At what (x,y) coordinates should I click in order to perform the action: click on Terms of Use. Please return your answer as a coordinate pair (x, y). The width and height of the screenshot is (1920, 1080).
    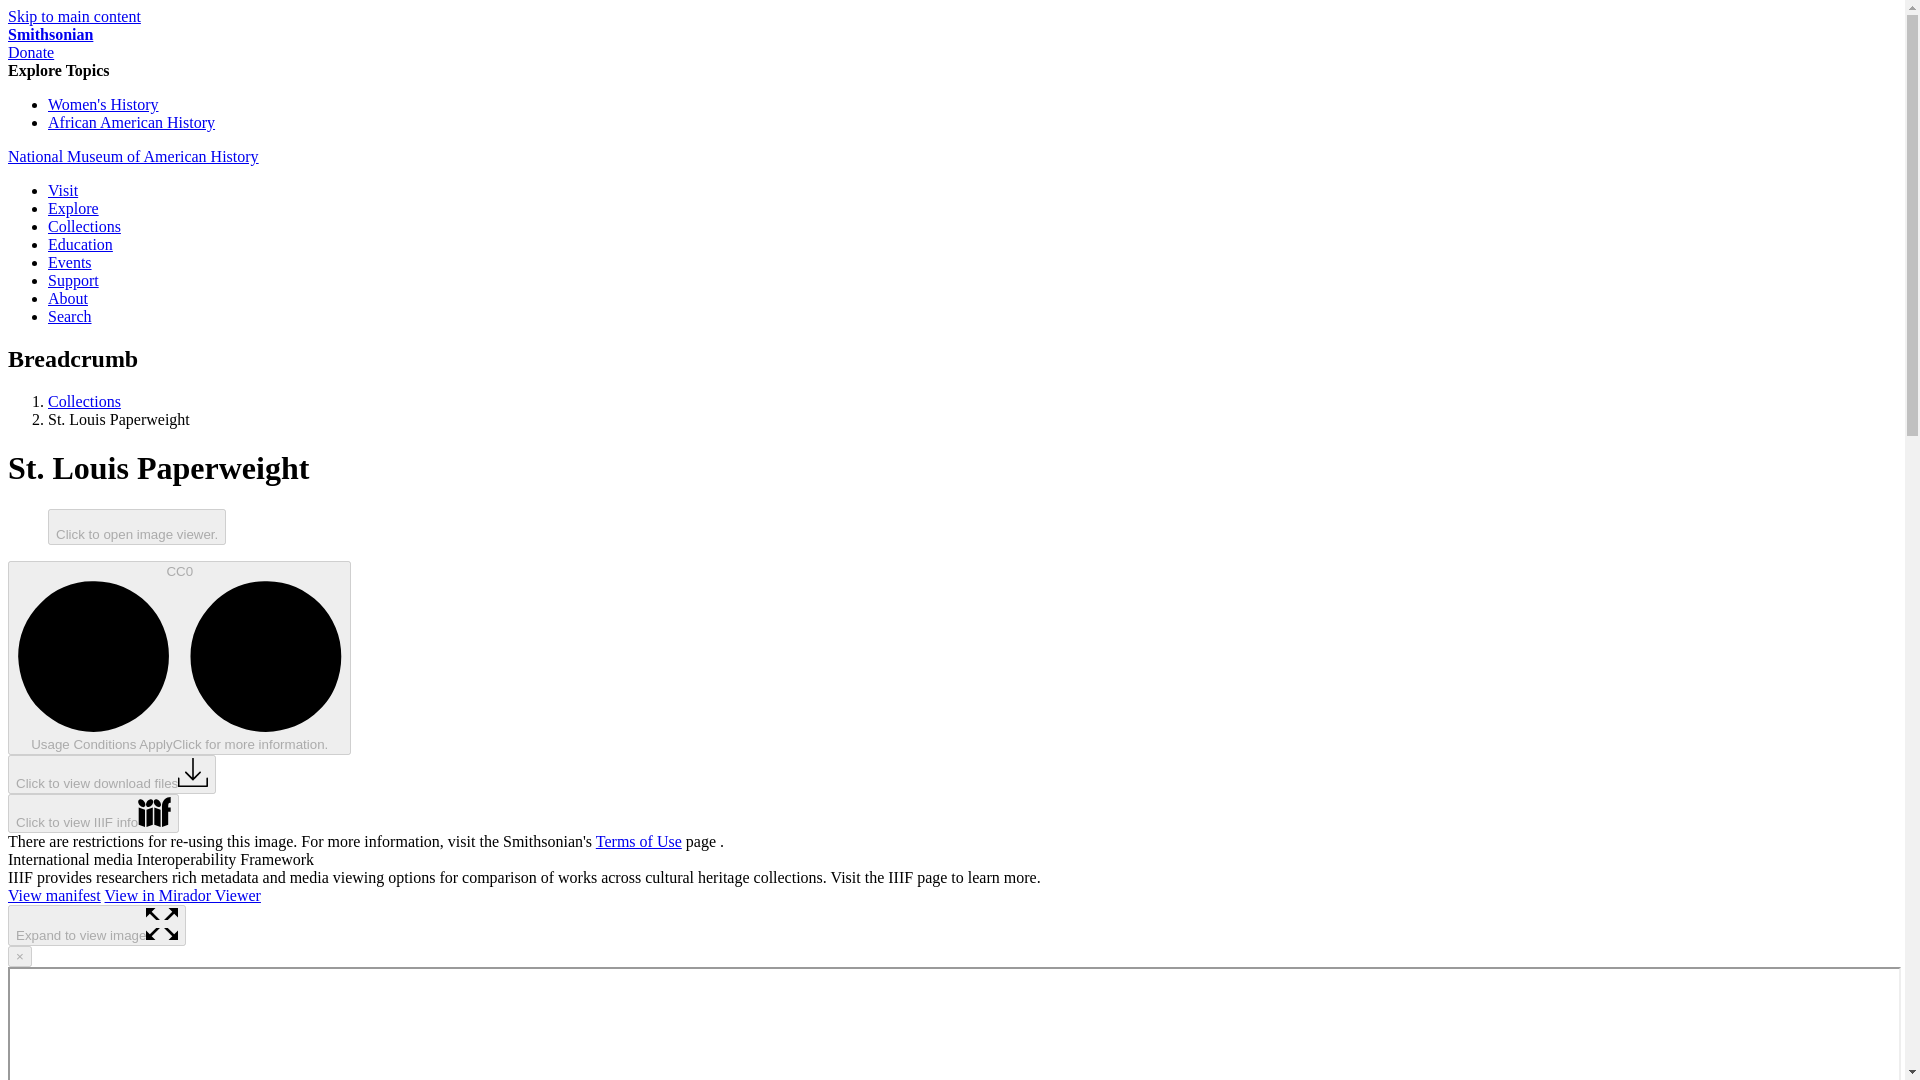
    Looking at the image, I should click on (638, 840).